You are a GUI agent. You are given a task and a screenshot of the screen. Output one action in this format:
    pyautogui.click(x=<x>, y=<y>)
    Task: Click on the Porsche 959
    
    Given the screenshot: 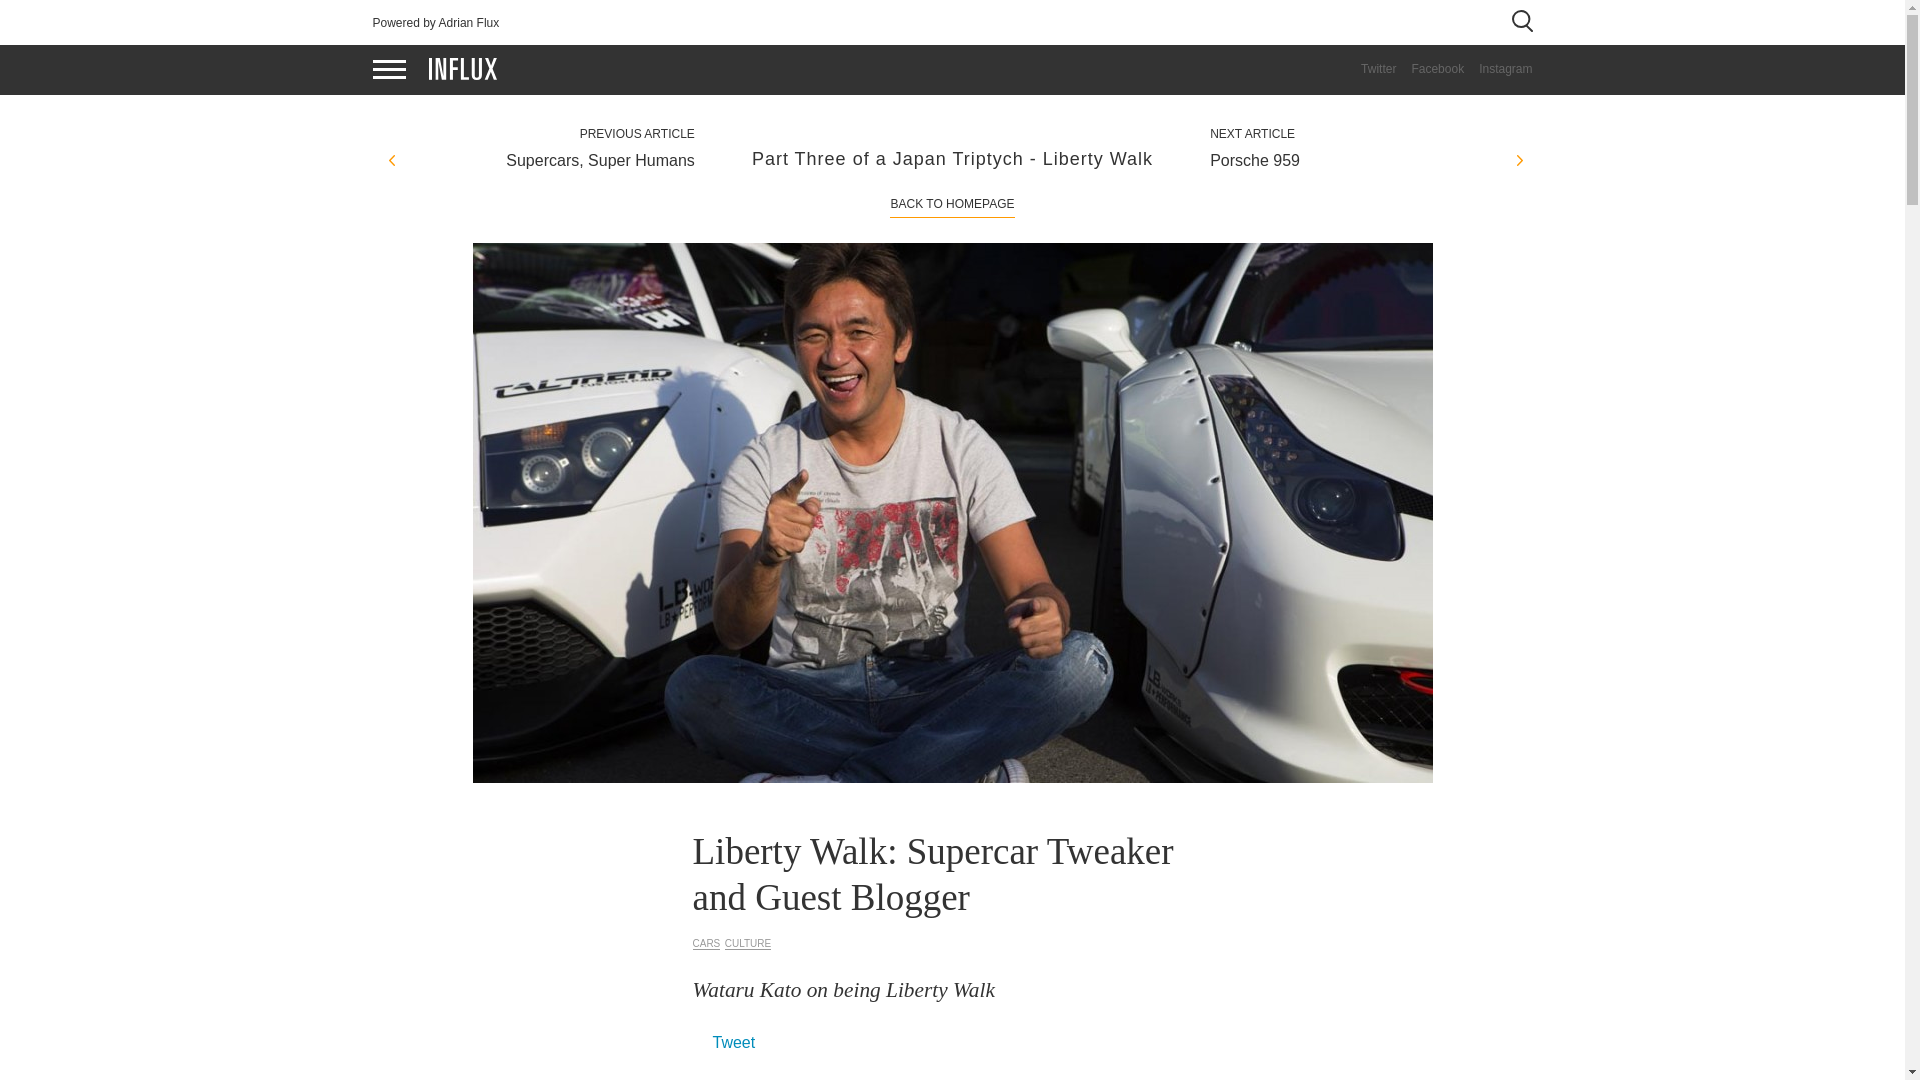 What is the action you would take?
    pyautogui.click(x=1362, y=160)
    